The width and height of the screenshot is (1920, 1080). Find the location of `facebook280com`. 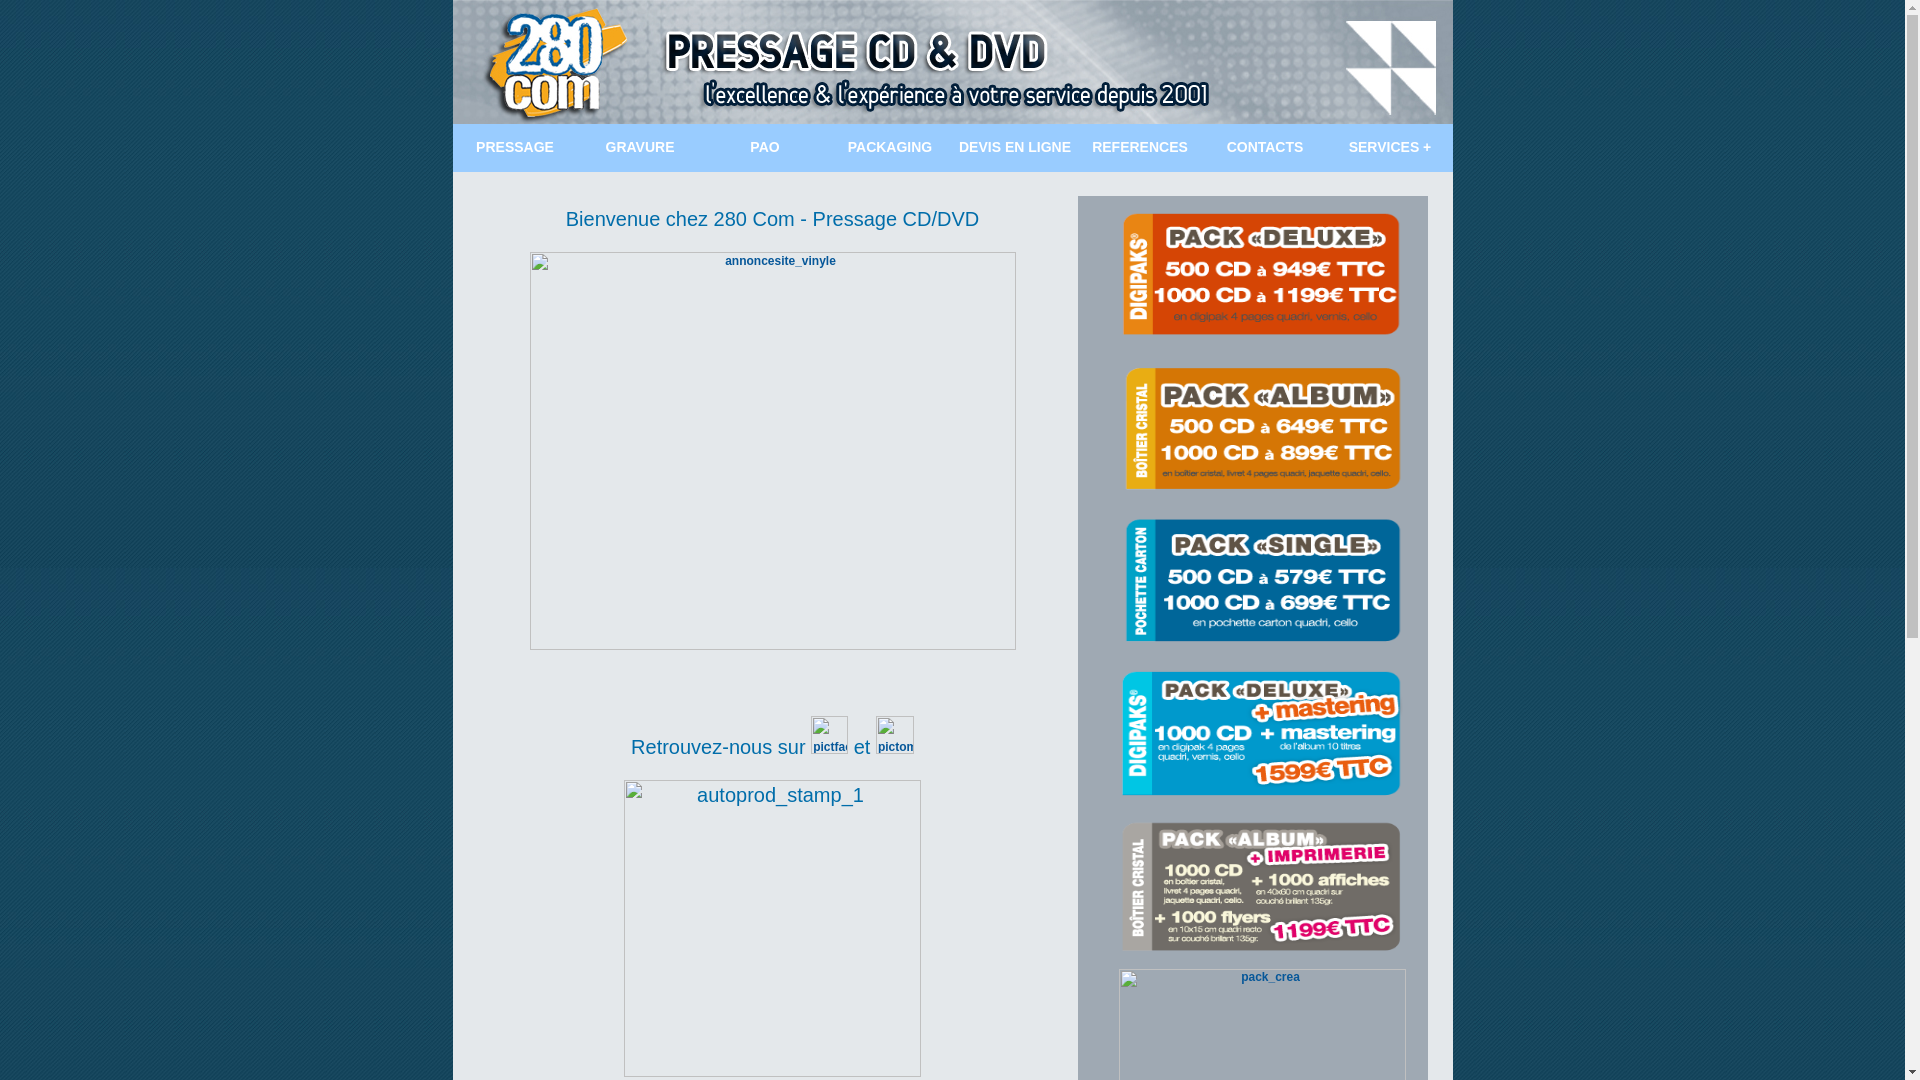

facebook280com is located at coordinates (830, 750).